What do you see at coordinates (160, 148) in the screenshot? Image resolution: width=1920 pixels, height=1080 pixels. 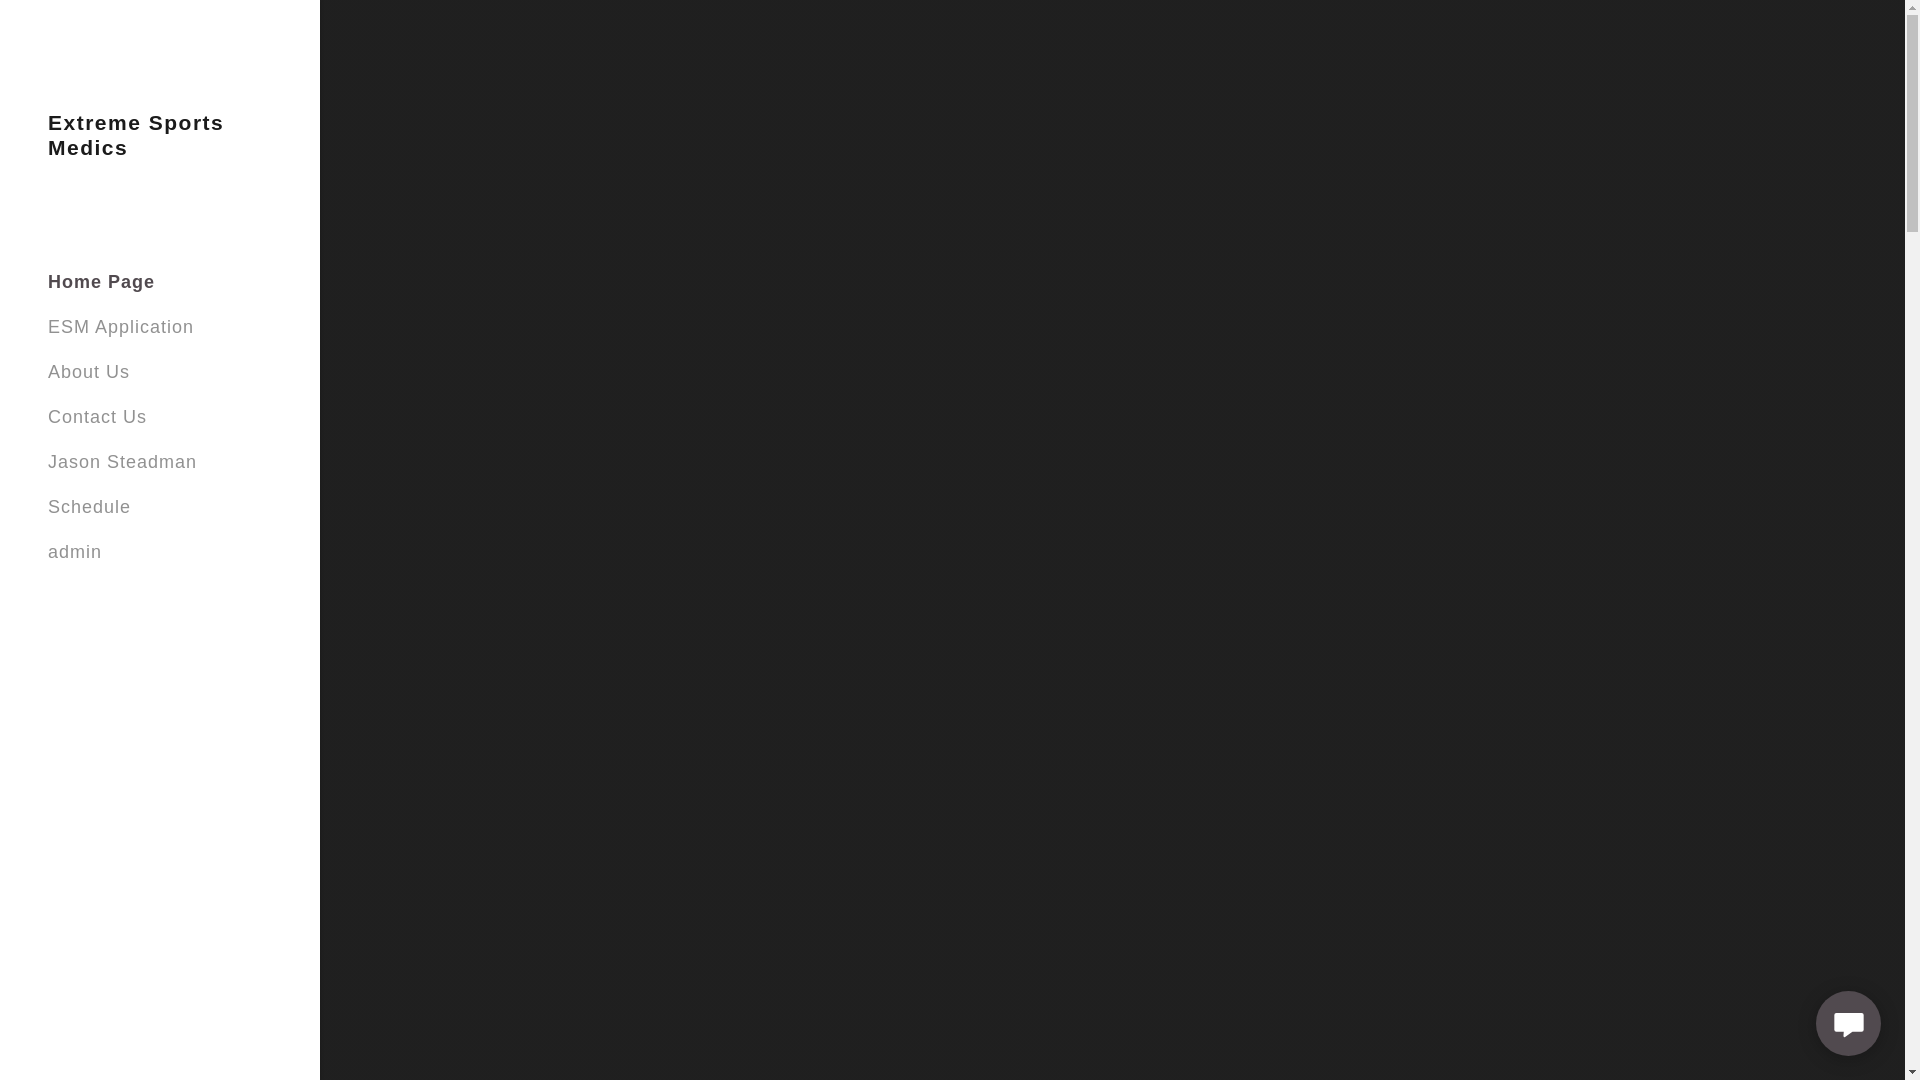 I see `Extreme Sports Medics` at bounding box center [160, 148].